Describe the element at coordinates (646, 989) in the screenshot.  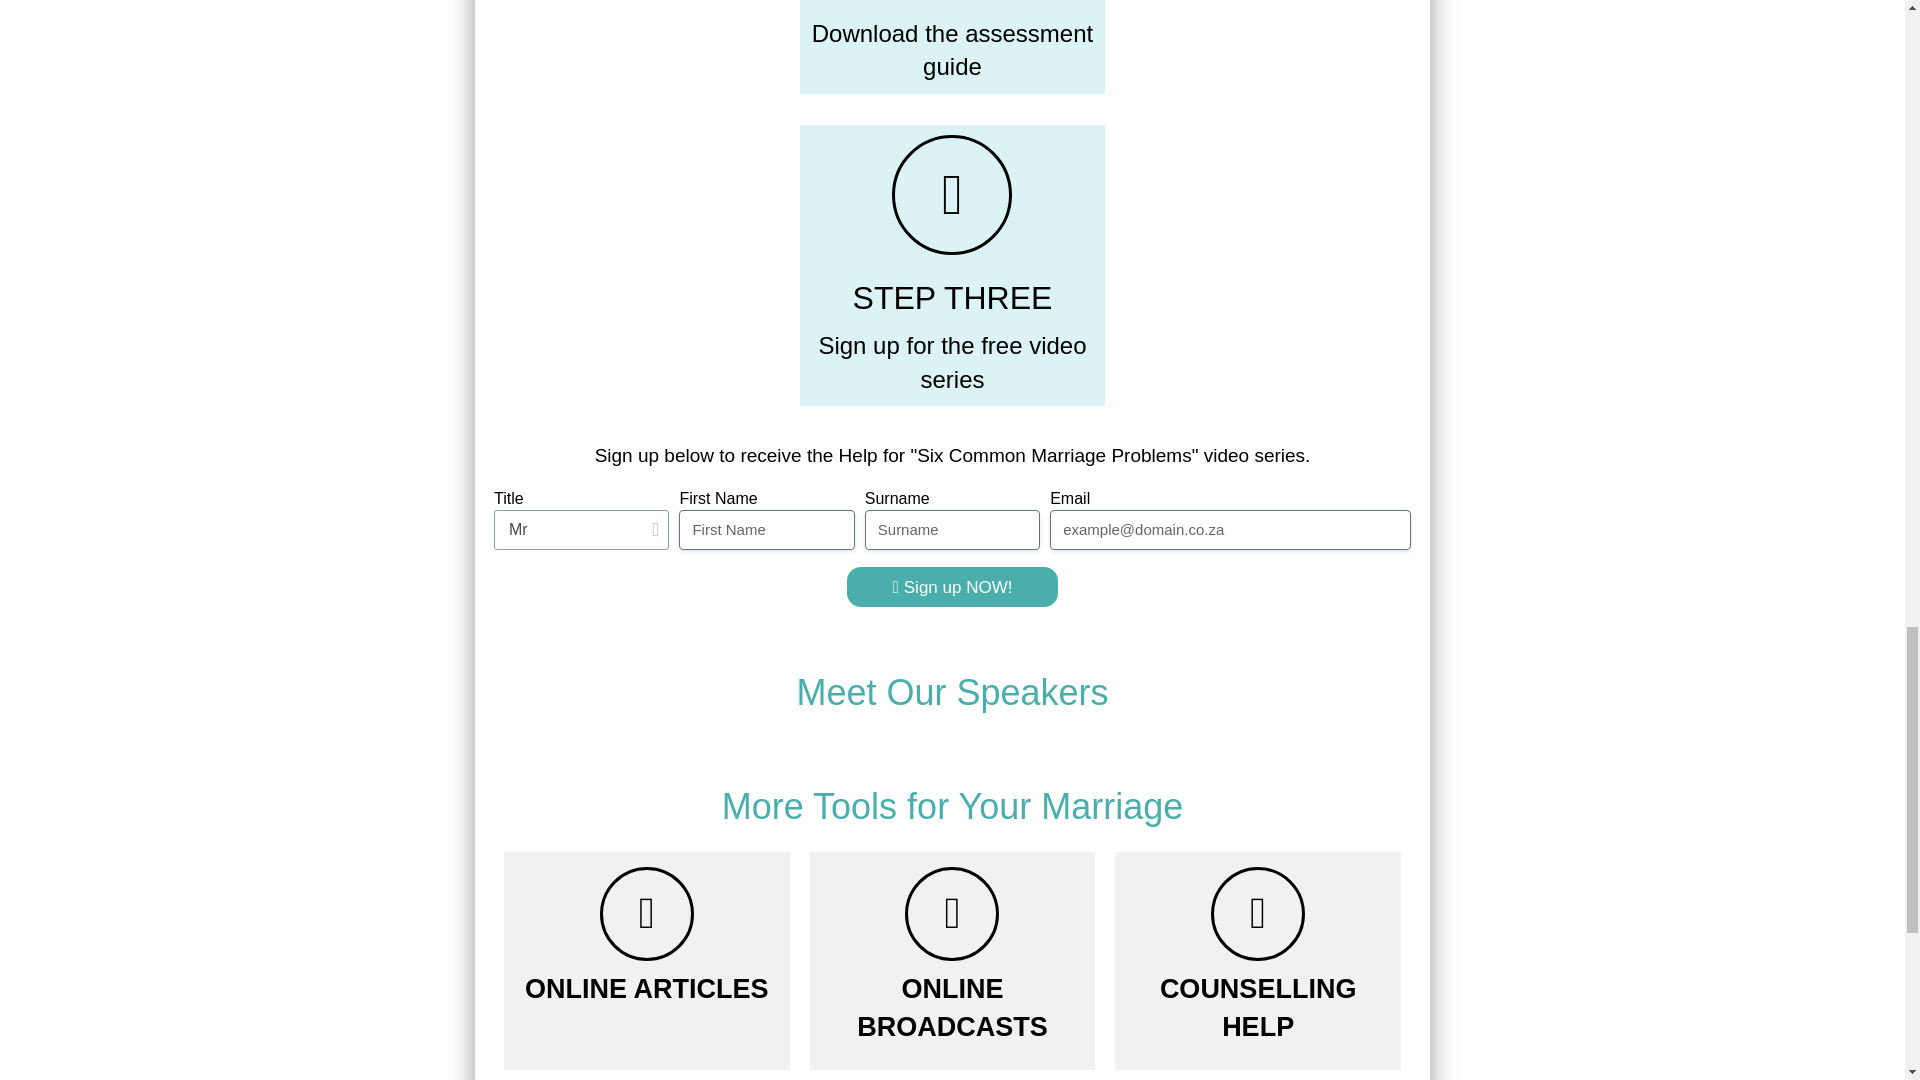
I see `ONLINE ARTICLES` at that location.